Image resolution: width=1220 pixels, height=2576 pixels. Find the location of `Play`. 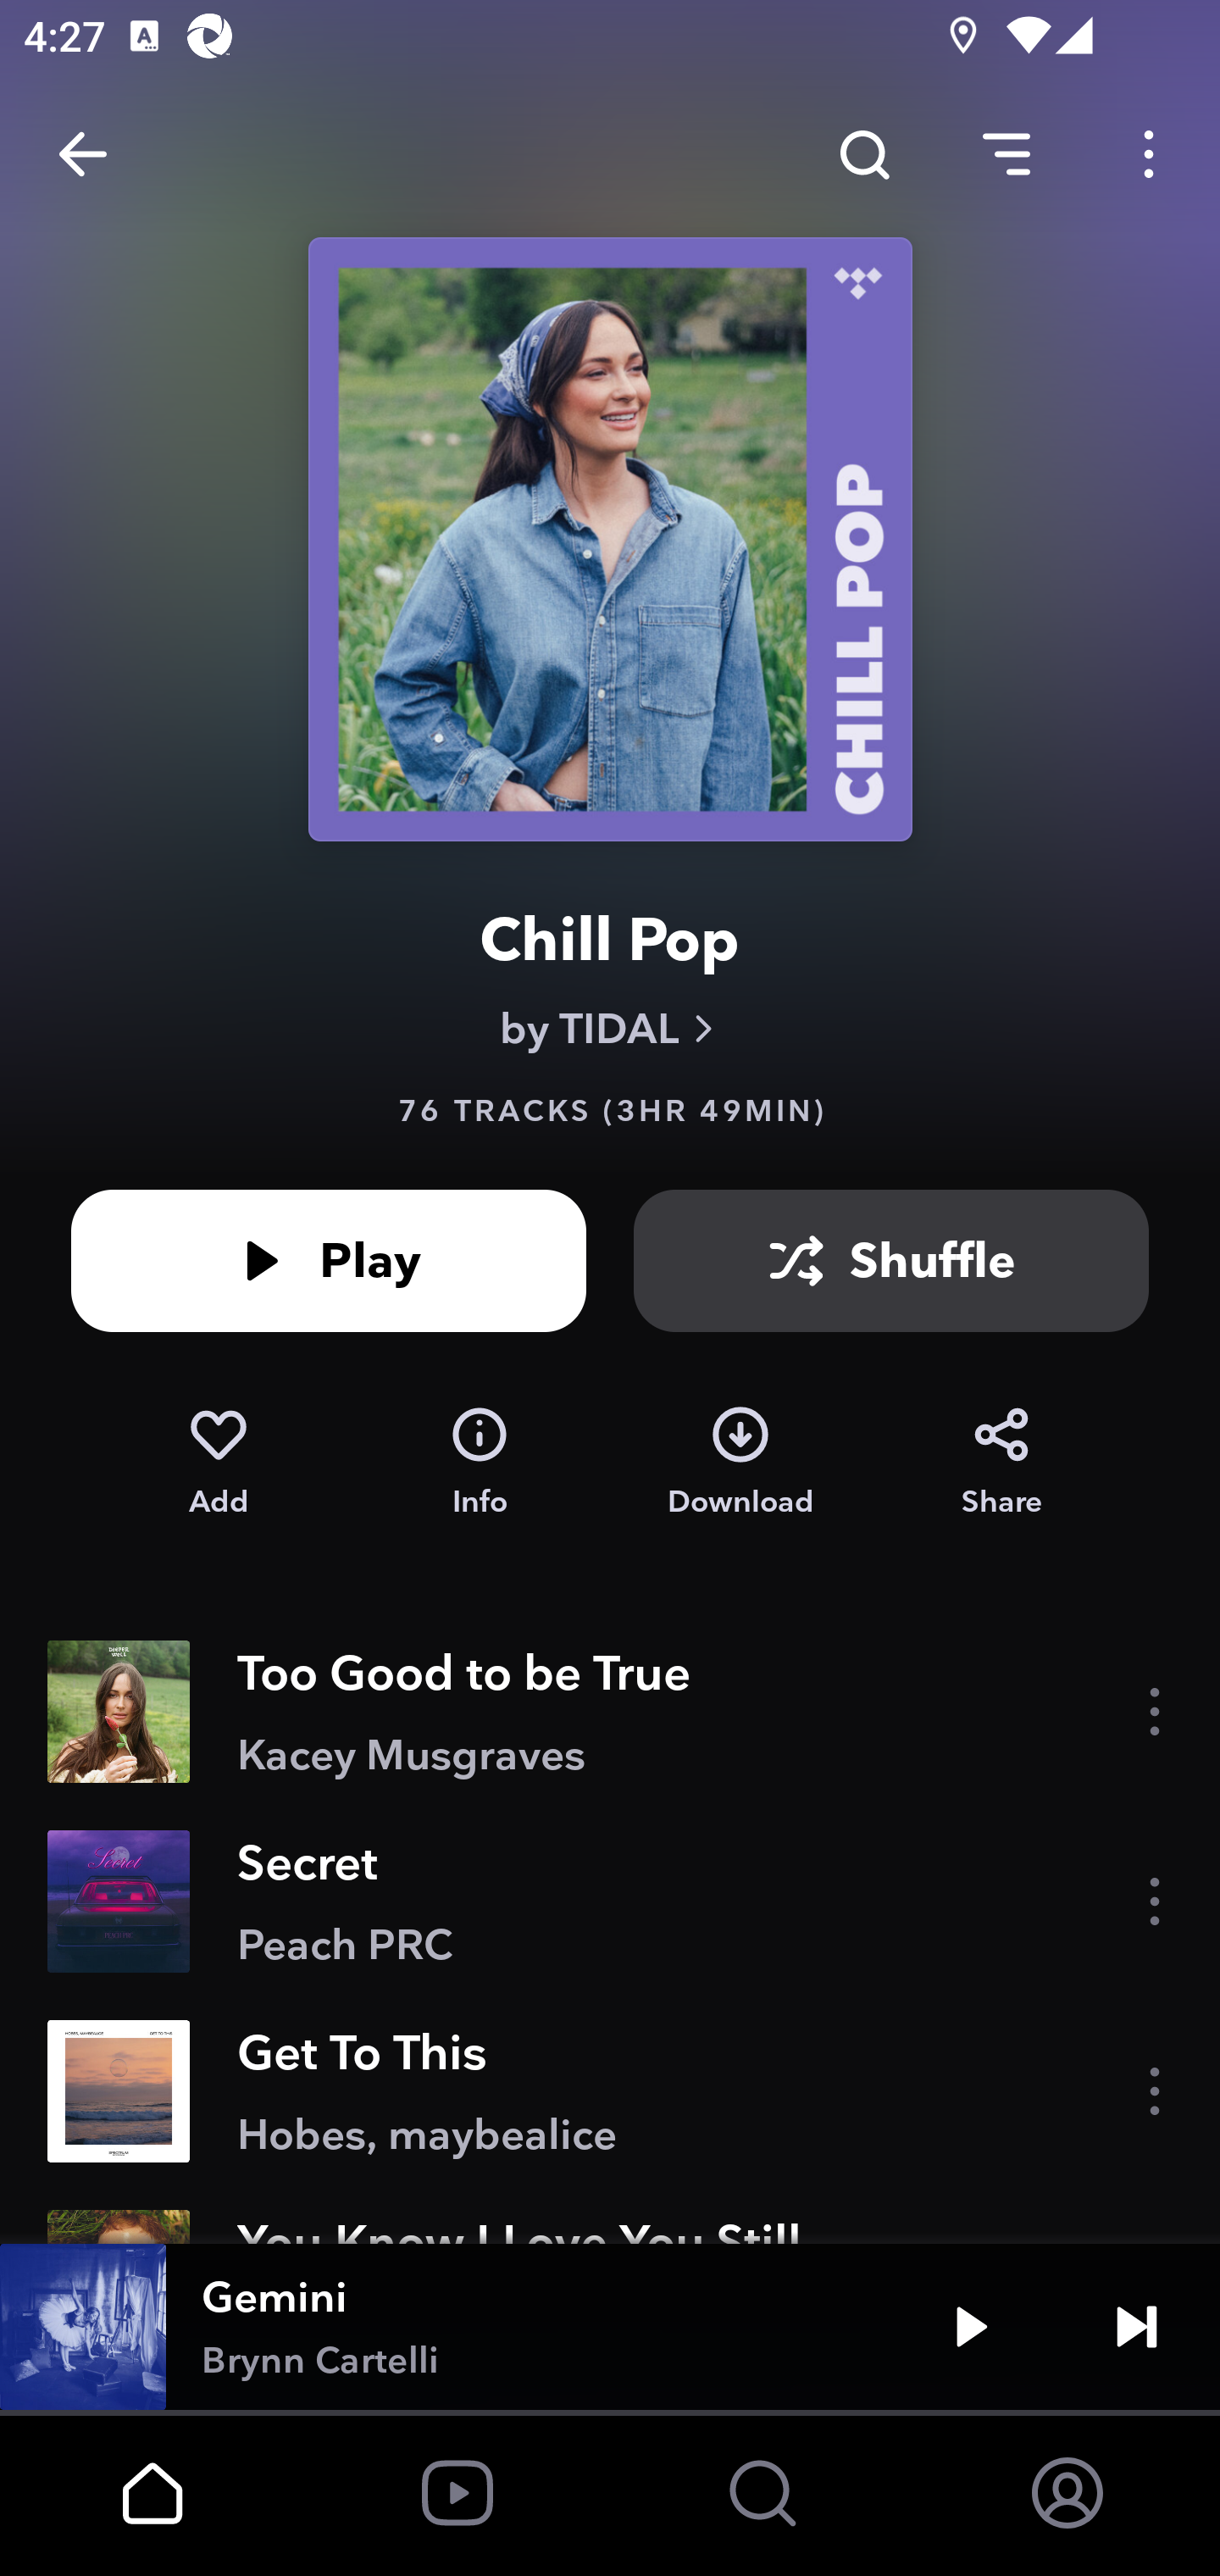

Play is located at coordinates (329, 1261).